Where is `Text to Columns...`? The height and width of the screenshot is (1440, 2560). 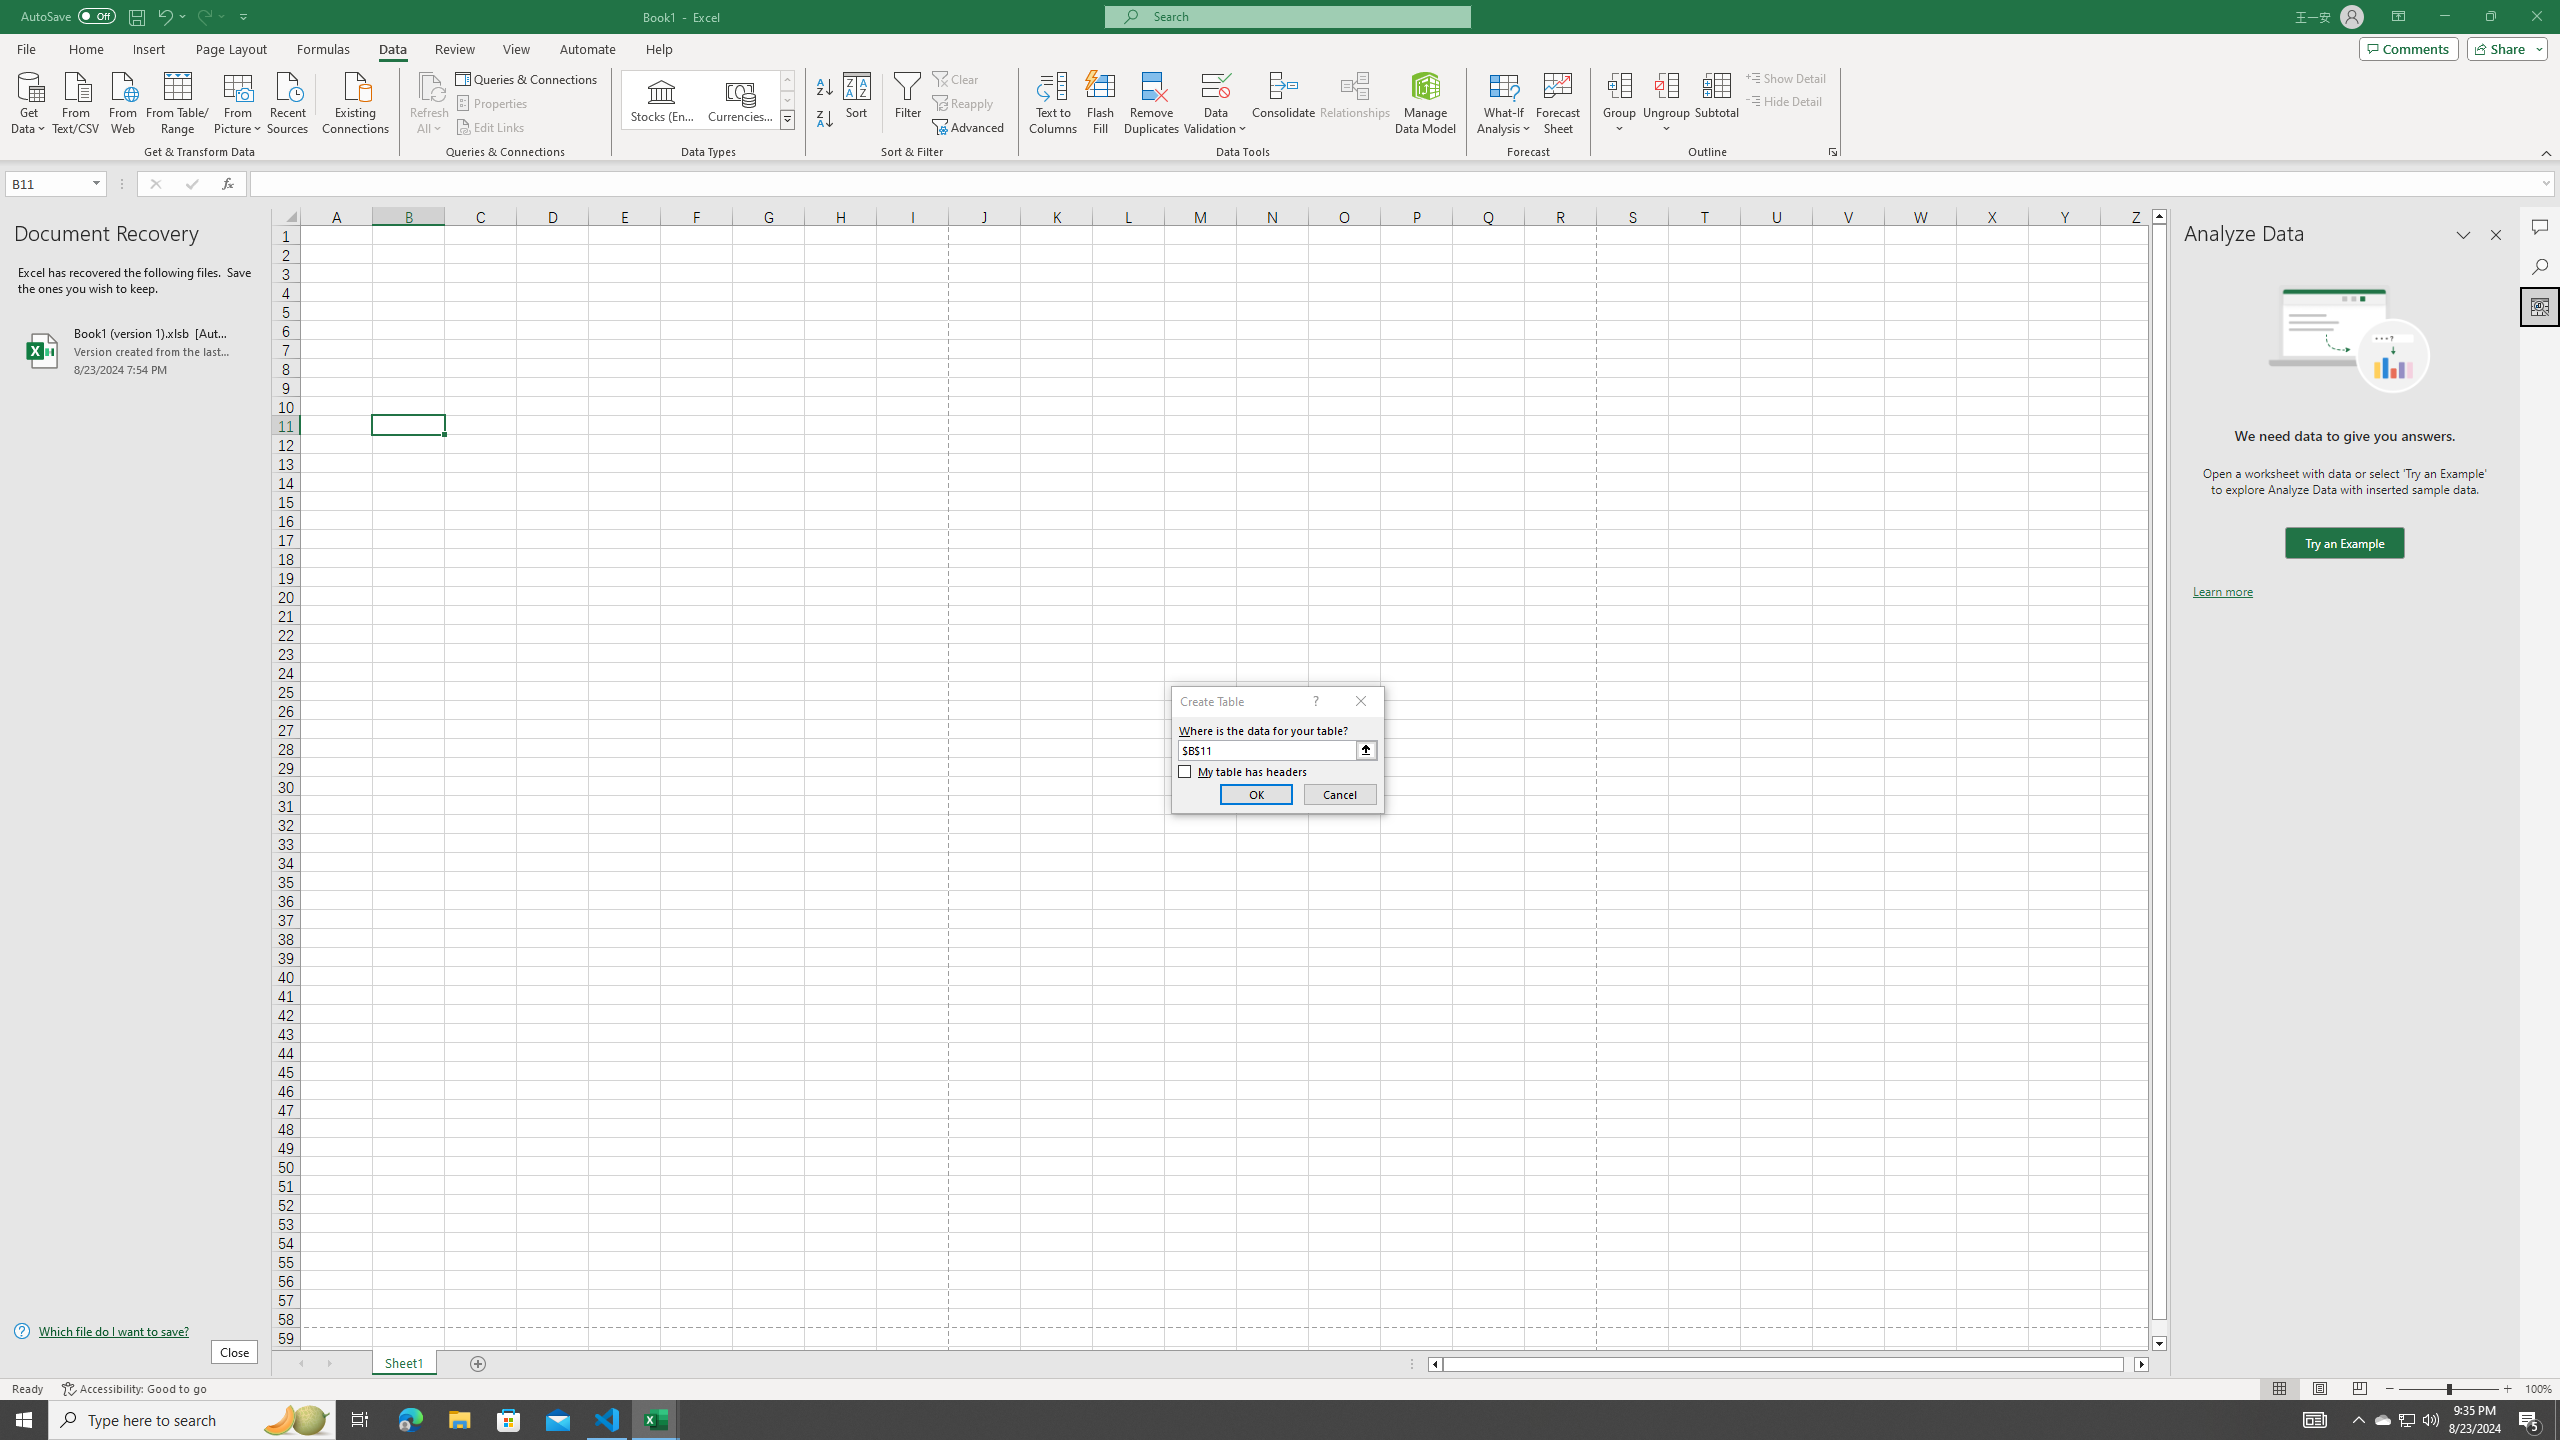 Text to Columns... is located at coordinates (1053, 103).